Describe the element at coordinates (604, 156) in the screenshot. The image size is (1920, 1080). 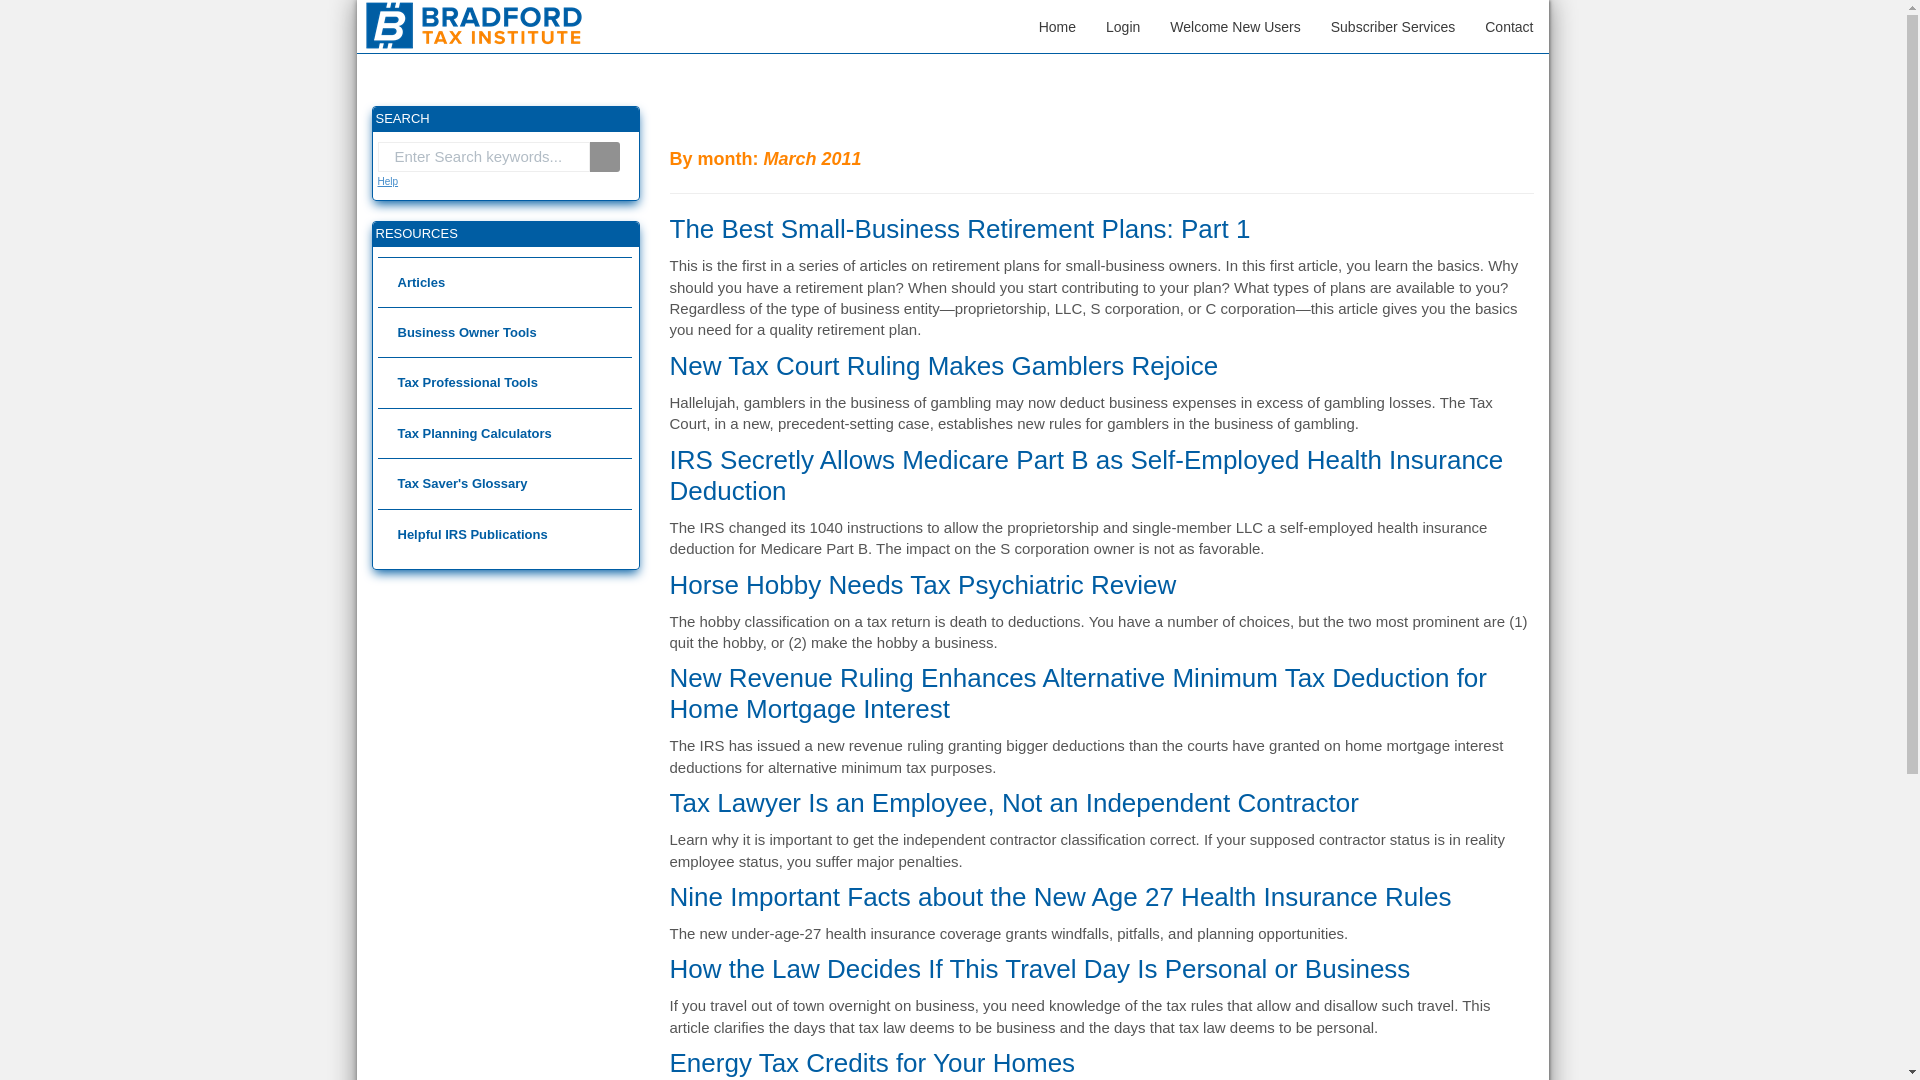
I see `Search` at that location.